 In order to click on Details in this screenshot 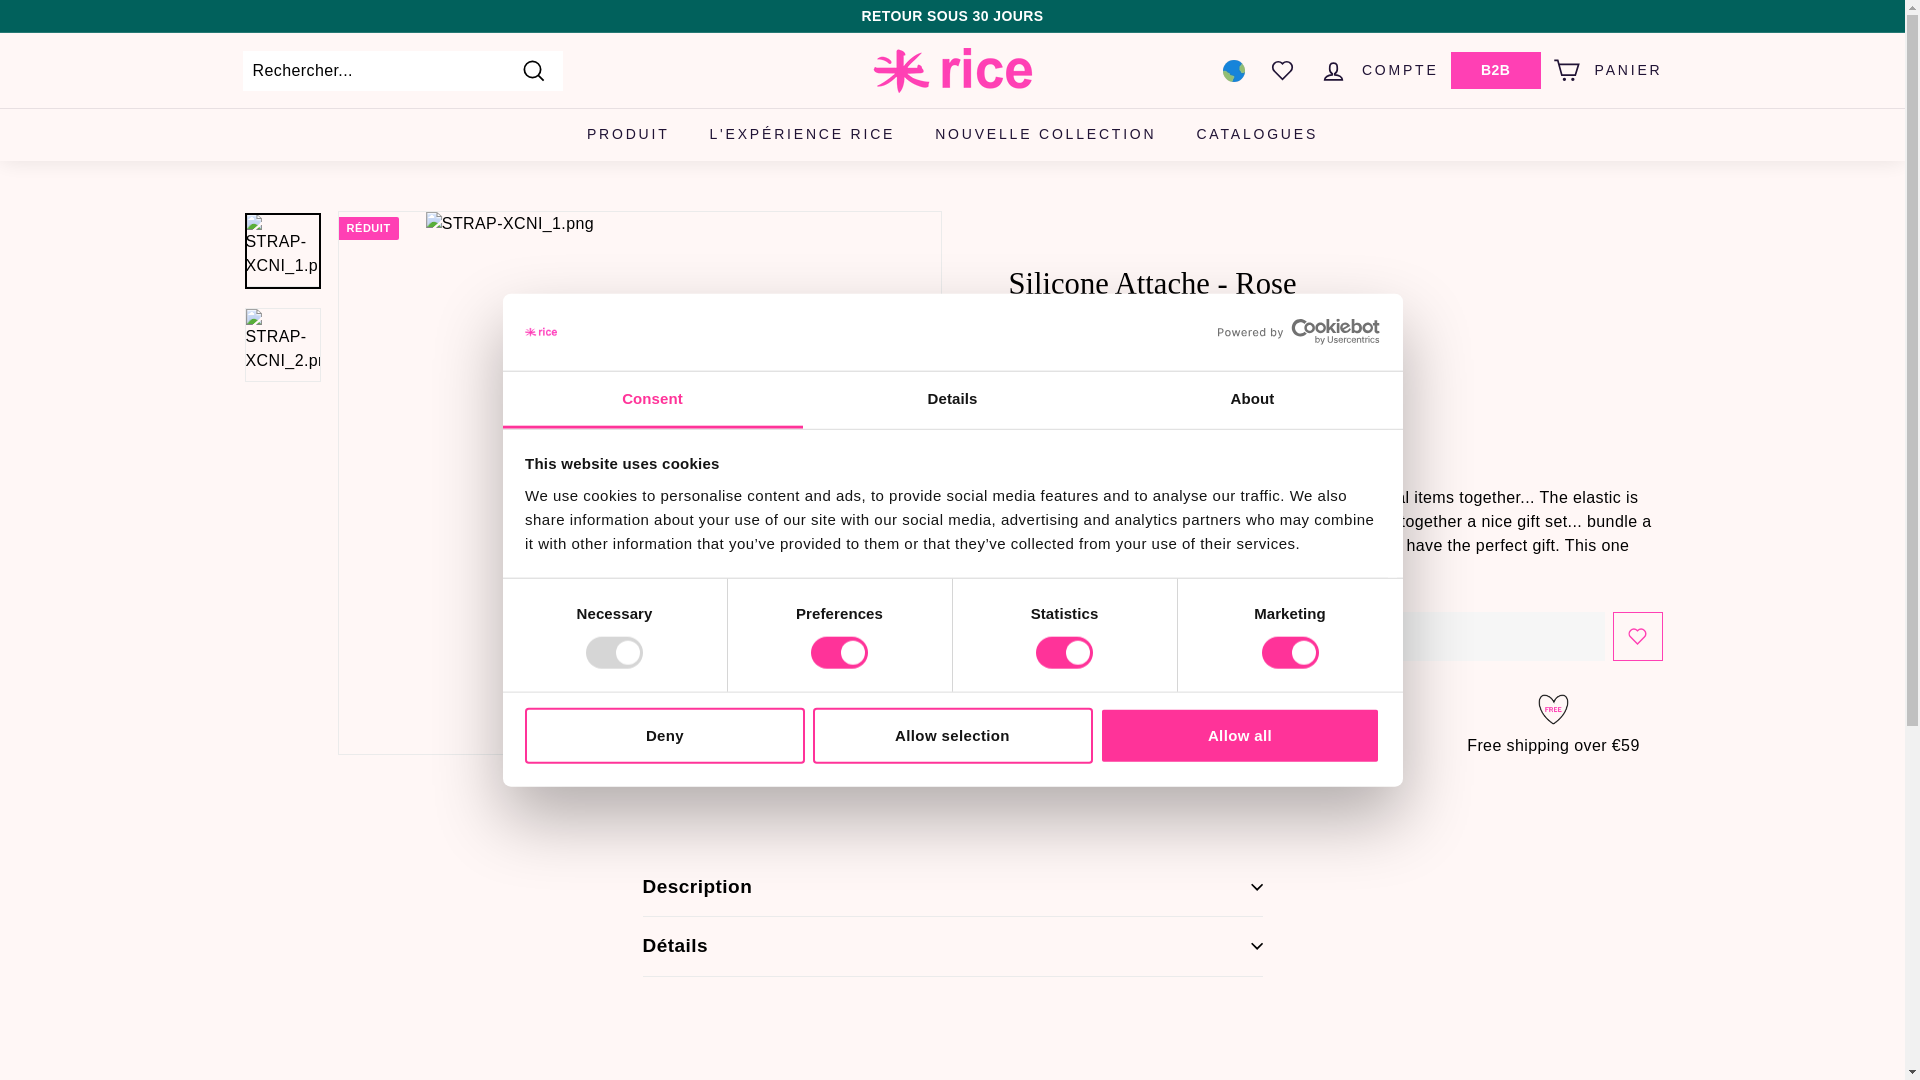, I will do `click(952, 400)`.